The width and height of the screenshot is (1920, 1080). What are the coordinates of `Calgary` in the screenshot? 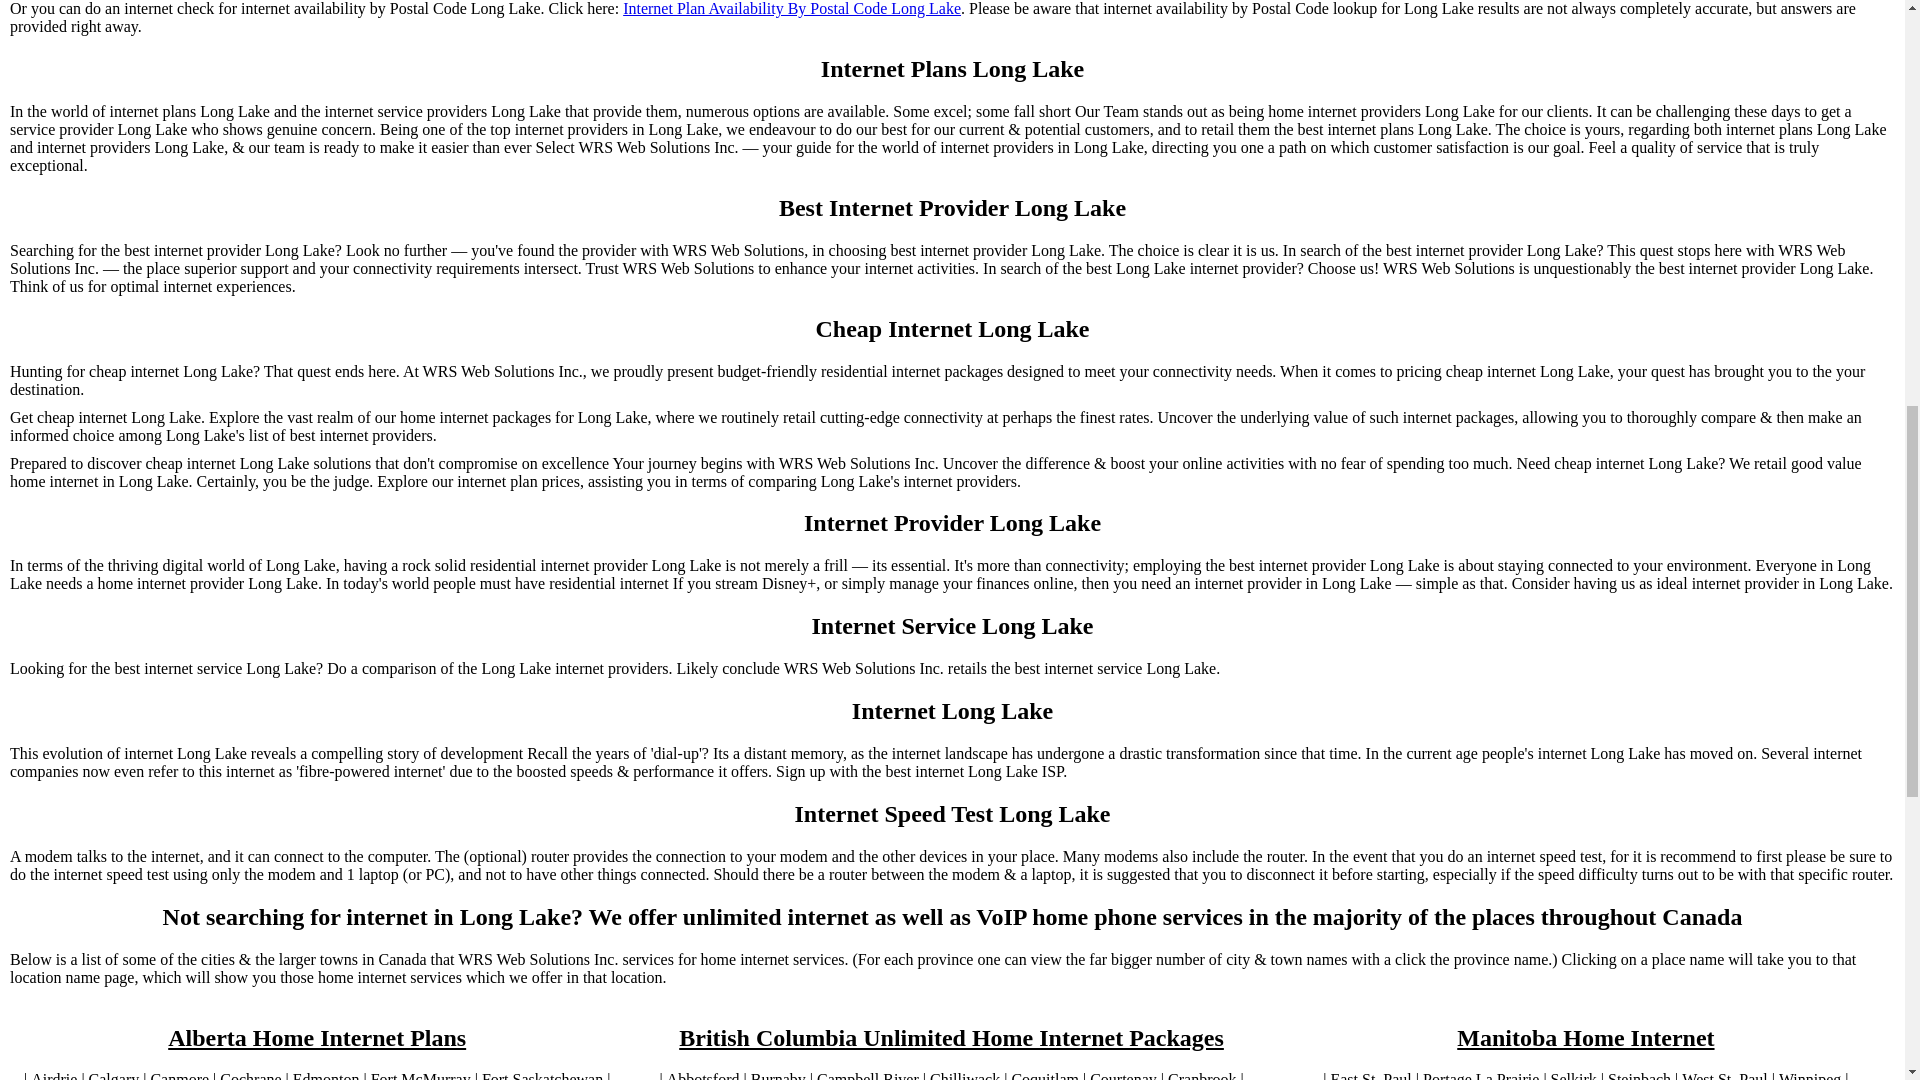 It's located at (114, 1076).